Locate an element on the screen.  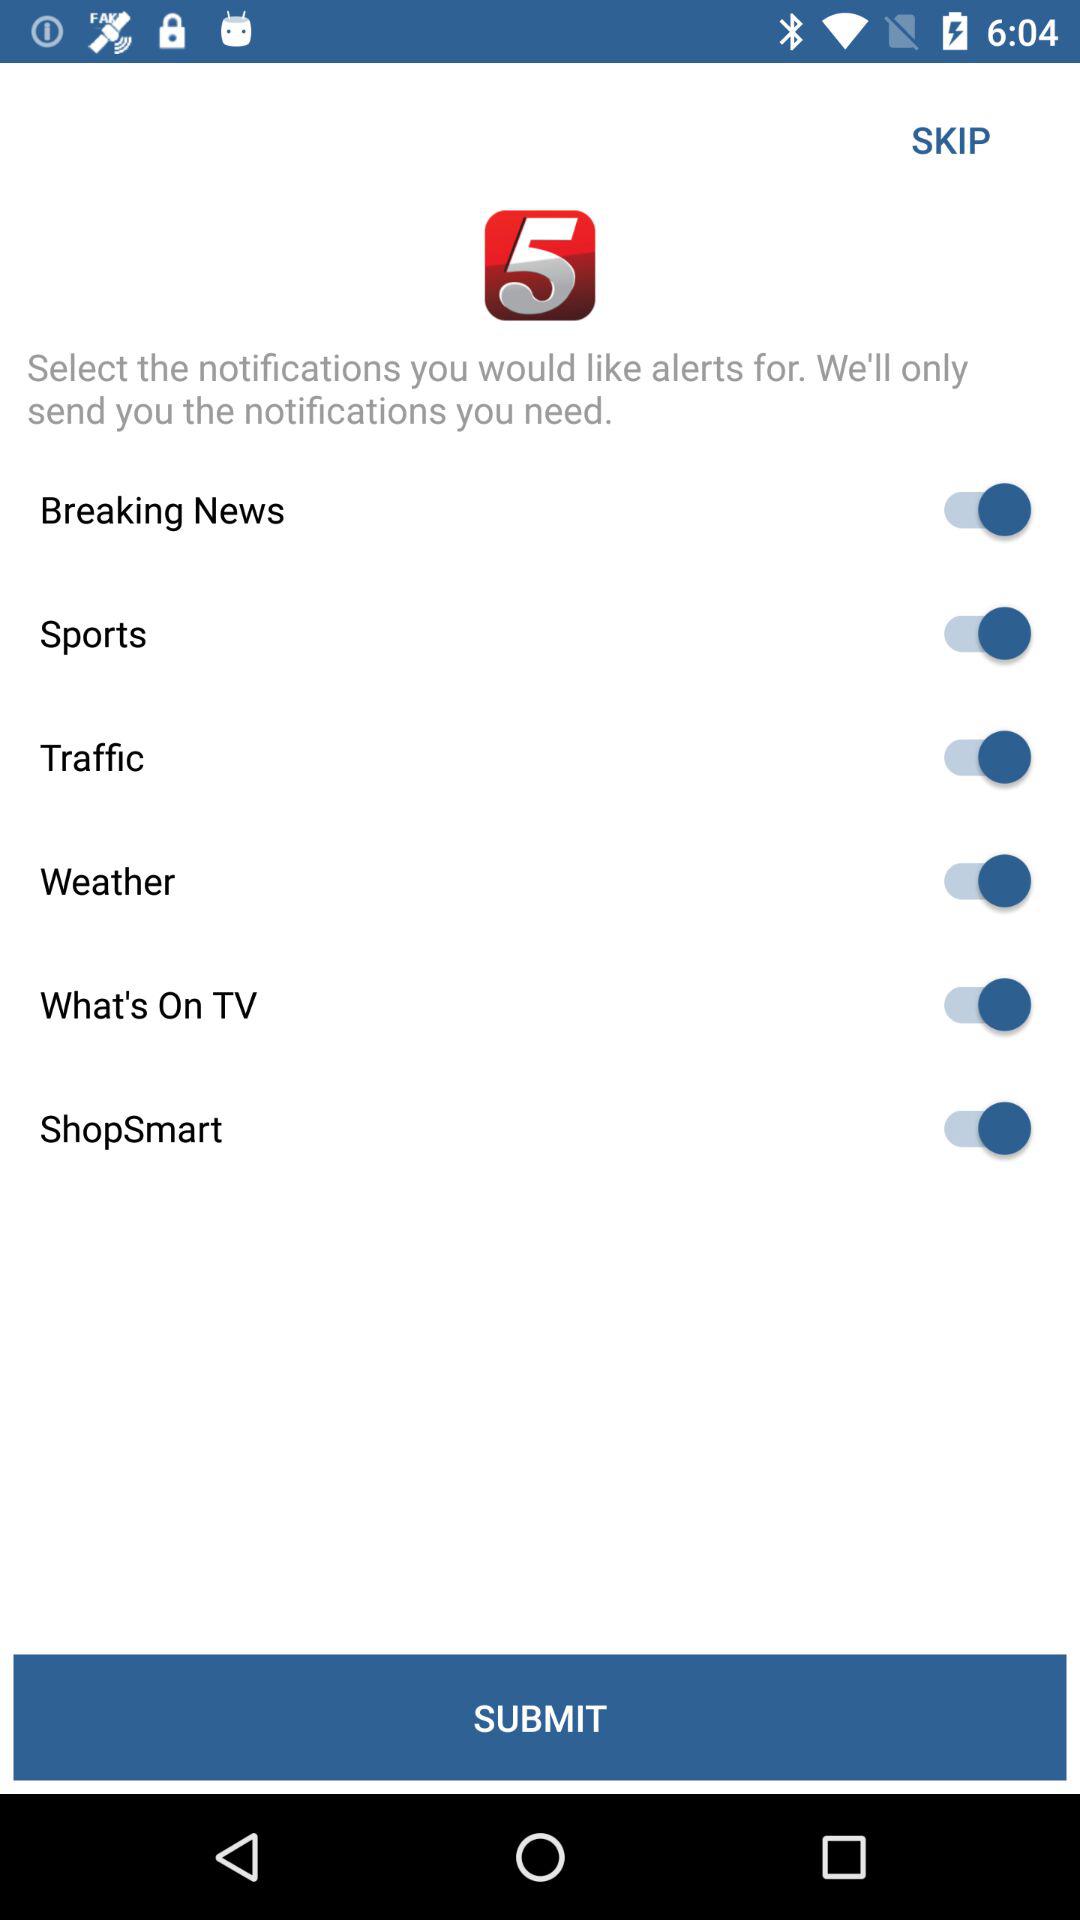
remove sports notifications is located at coordinates (978, 633).